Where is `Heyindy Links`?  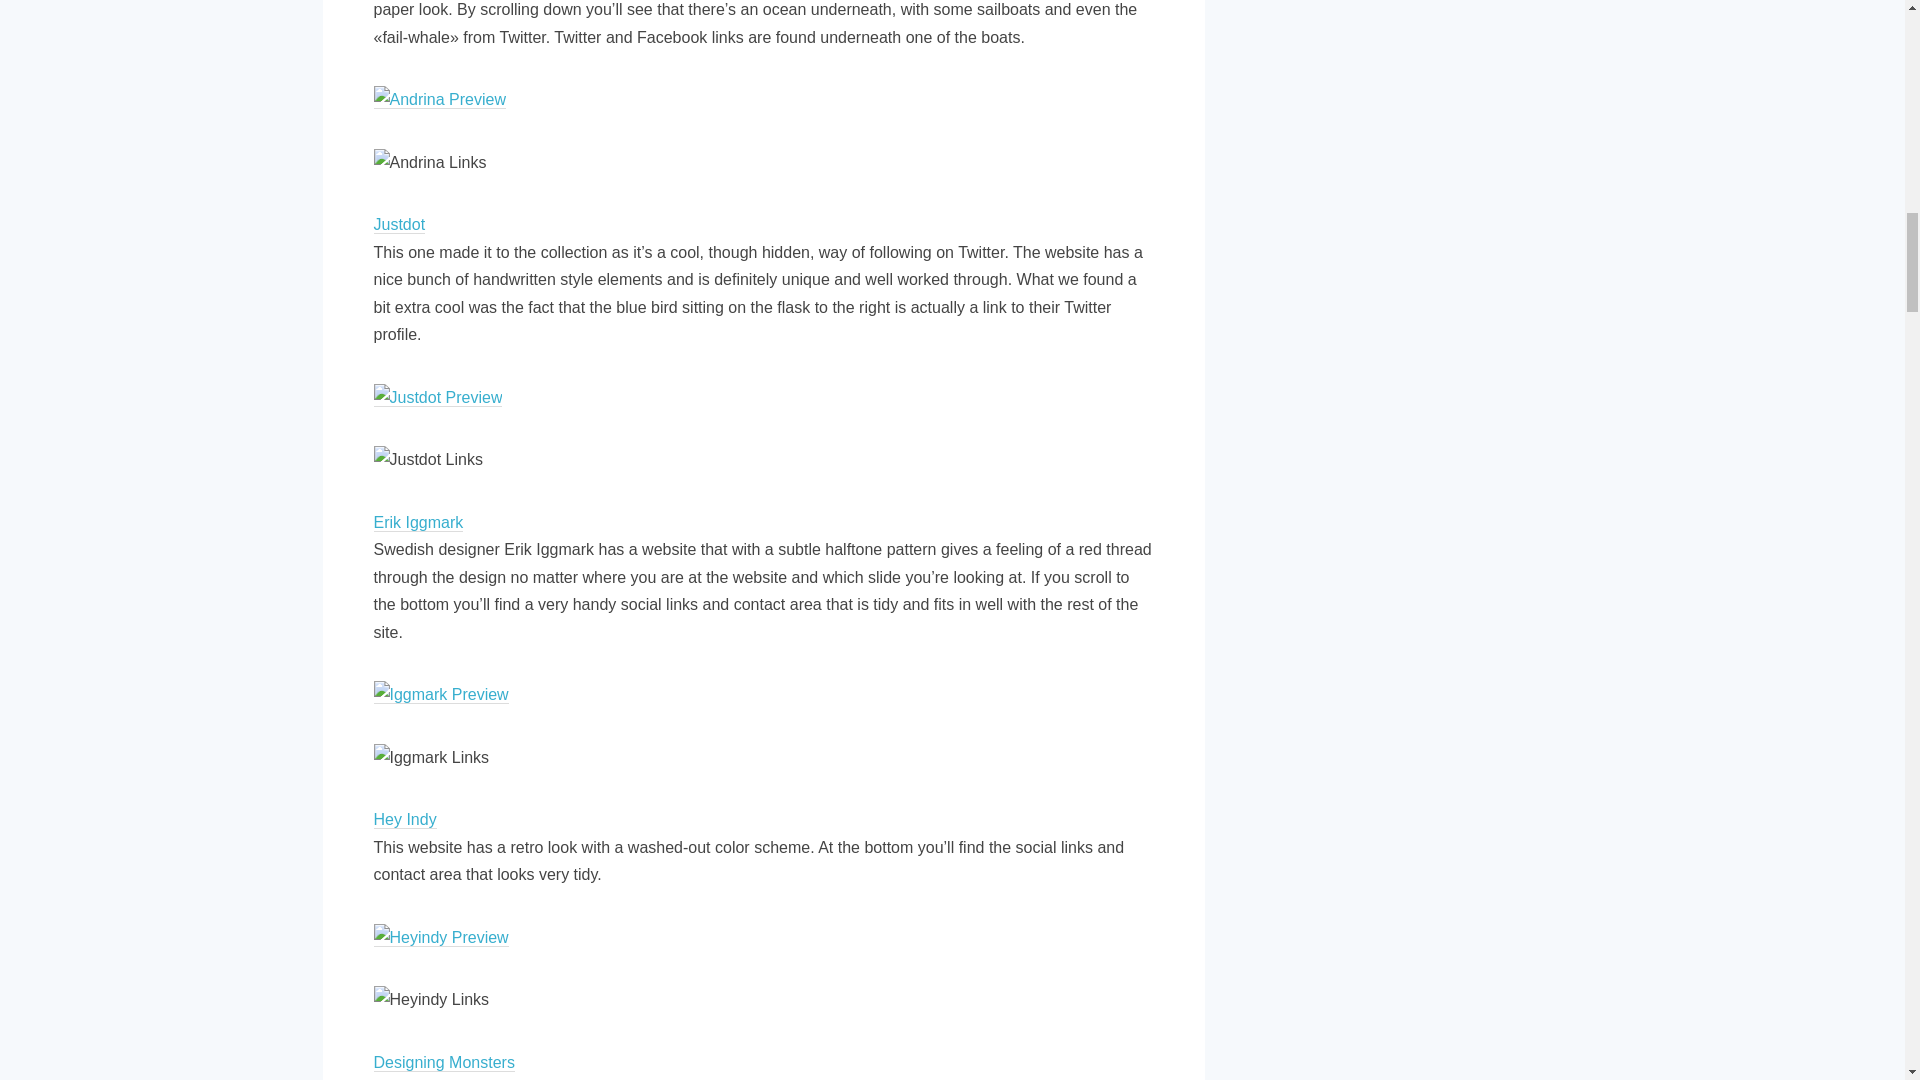 Heyindy Links is located at coordinates (432, 1000).